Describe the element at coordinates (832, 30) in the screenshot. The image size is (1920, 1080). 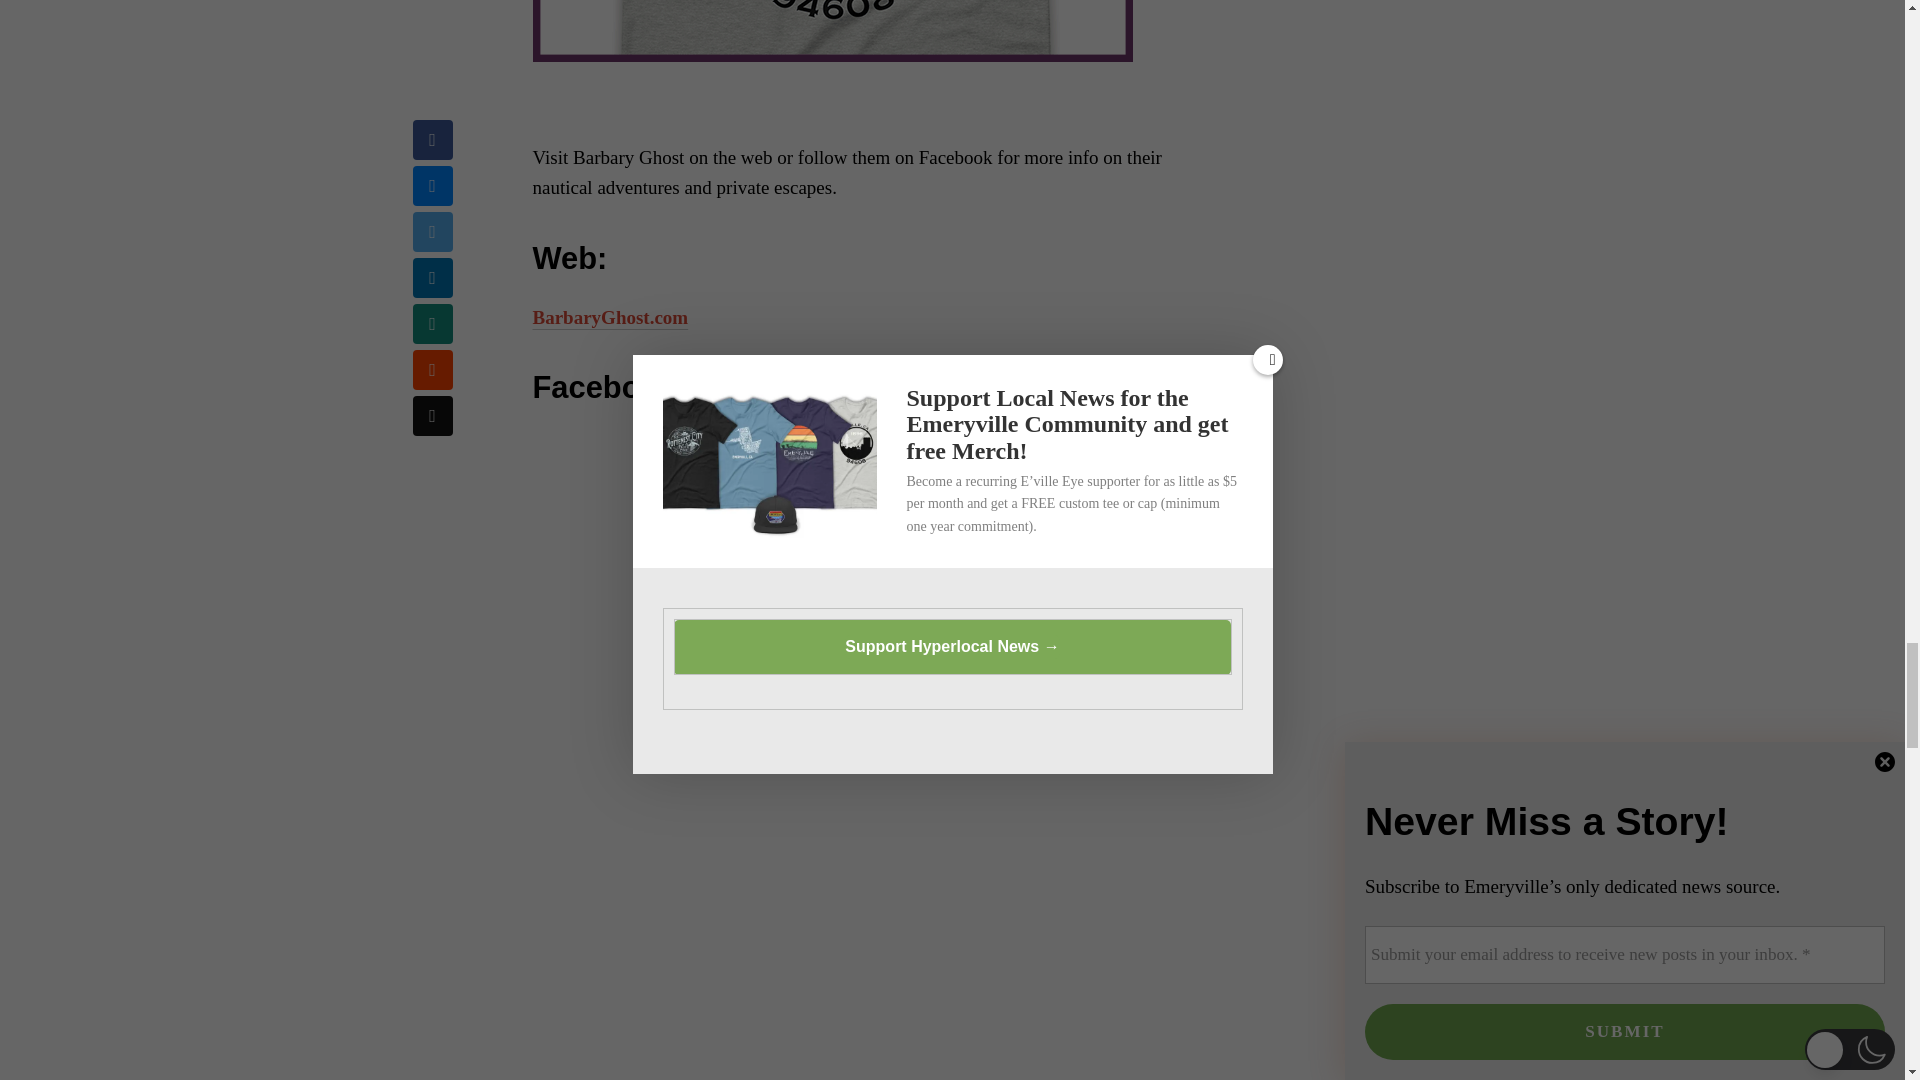
I see `Eville Eye Shop Instory` at that location.